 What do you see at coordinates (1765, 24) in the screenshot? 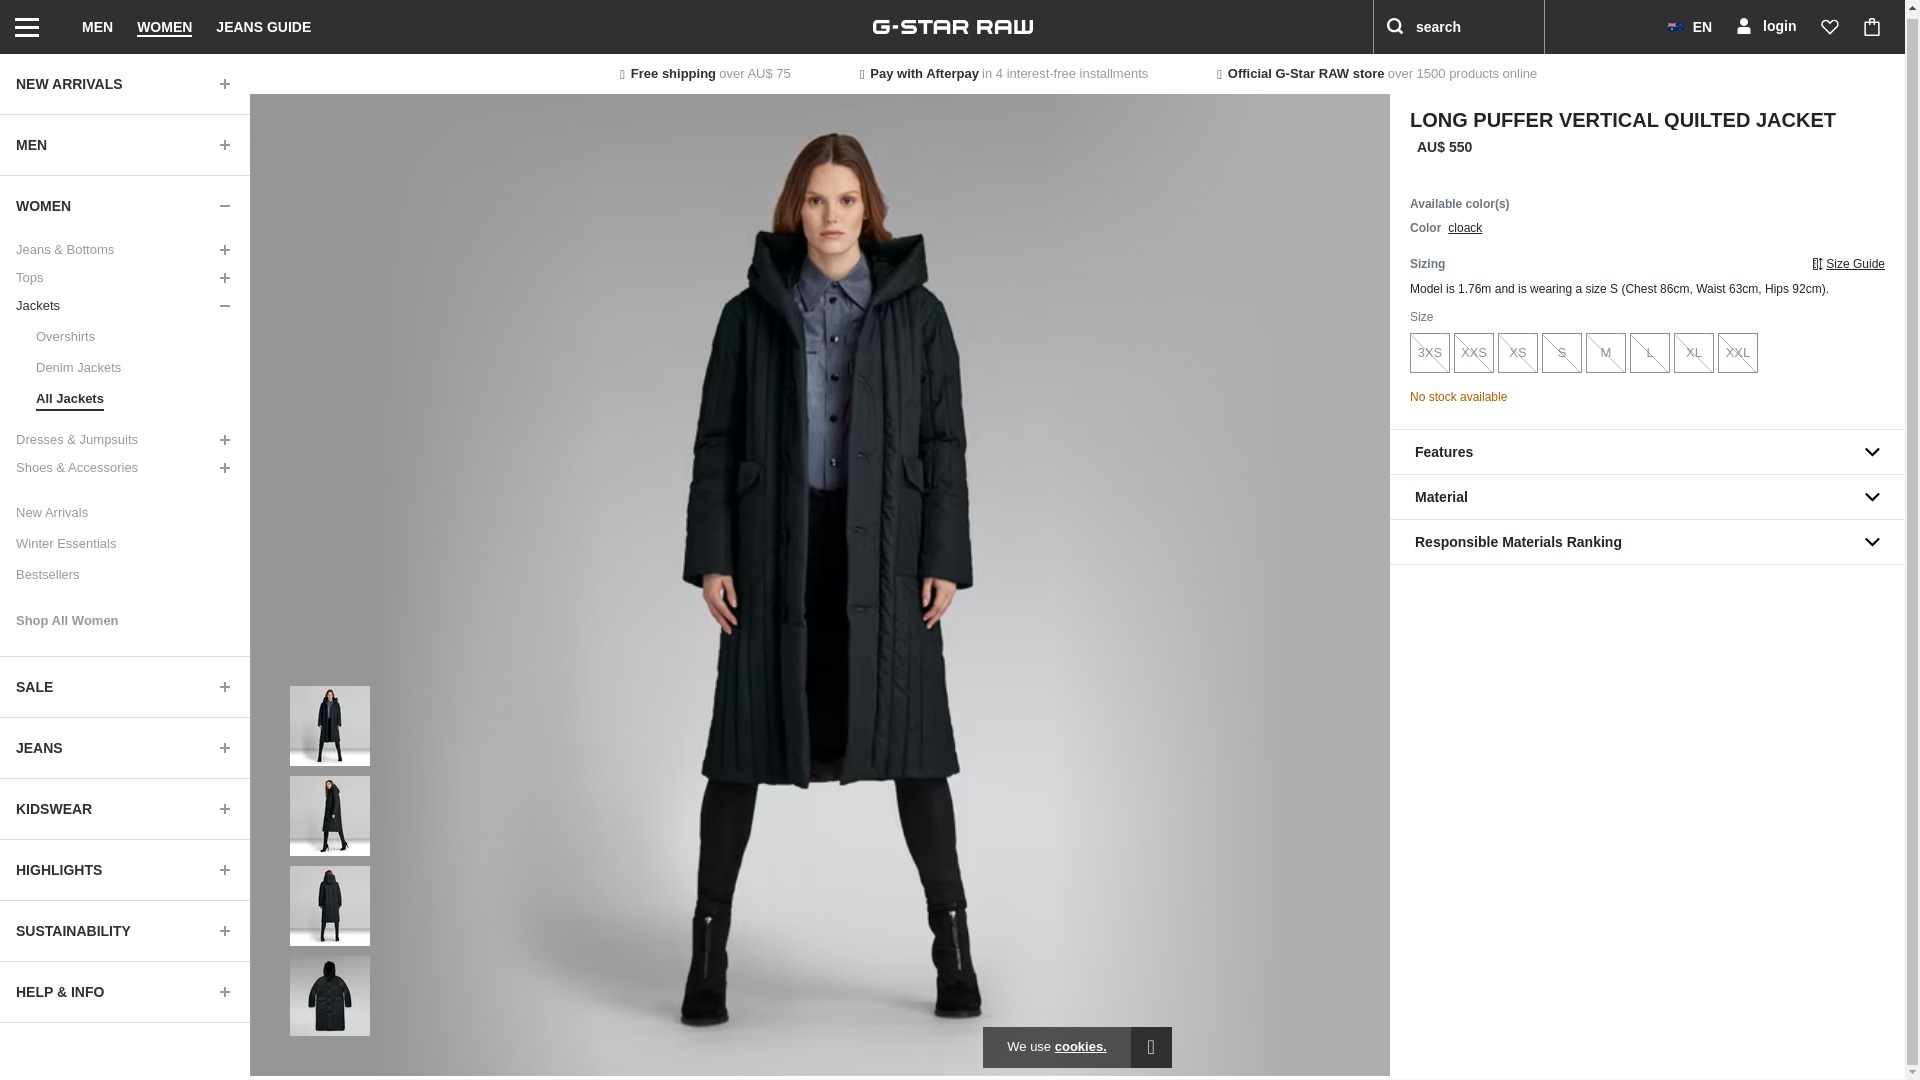
I see `login` at bounding box center [1765, 24].